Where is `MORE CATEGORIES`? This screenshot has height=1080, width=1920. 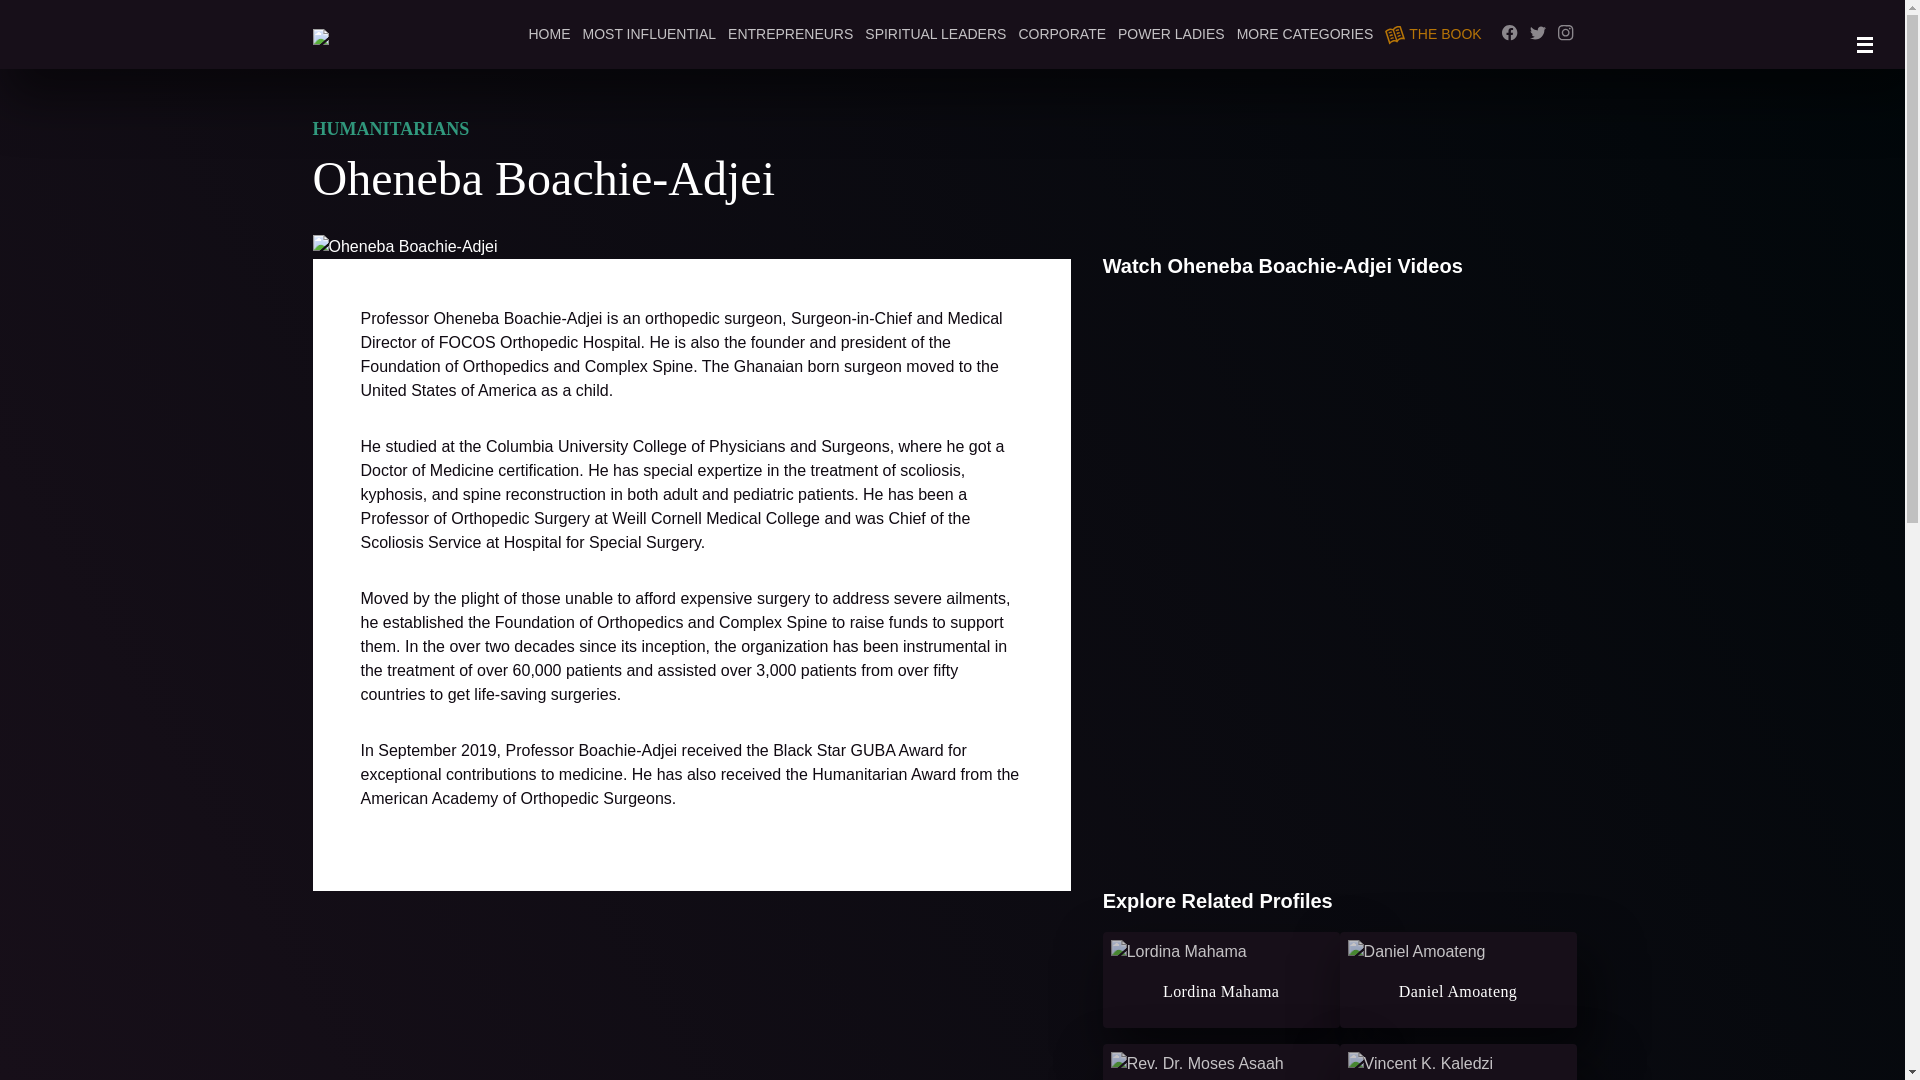 MORE CATEGORIES is located at coordinates (1305, 34).